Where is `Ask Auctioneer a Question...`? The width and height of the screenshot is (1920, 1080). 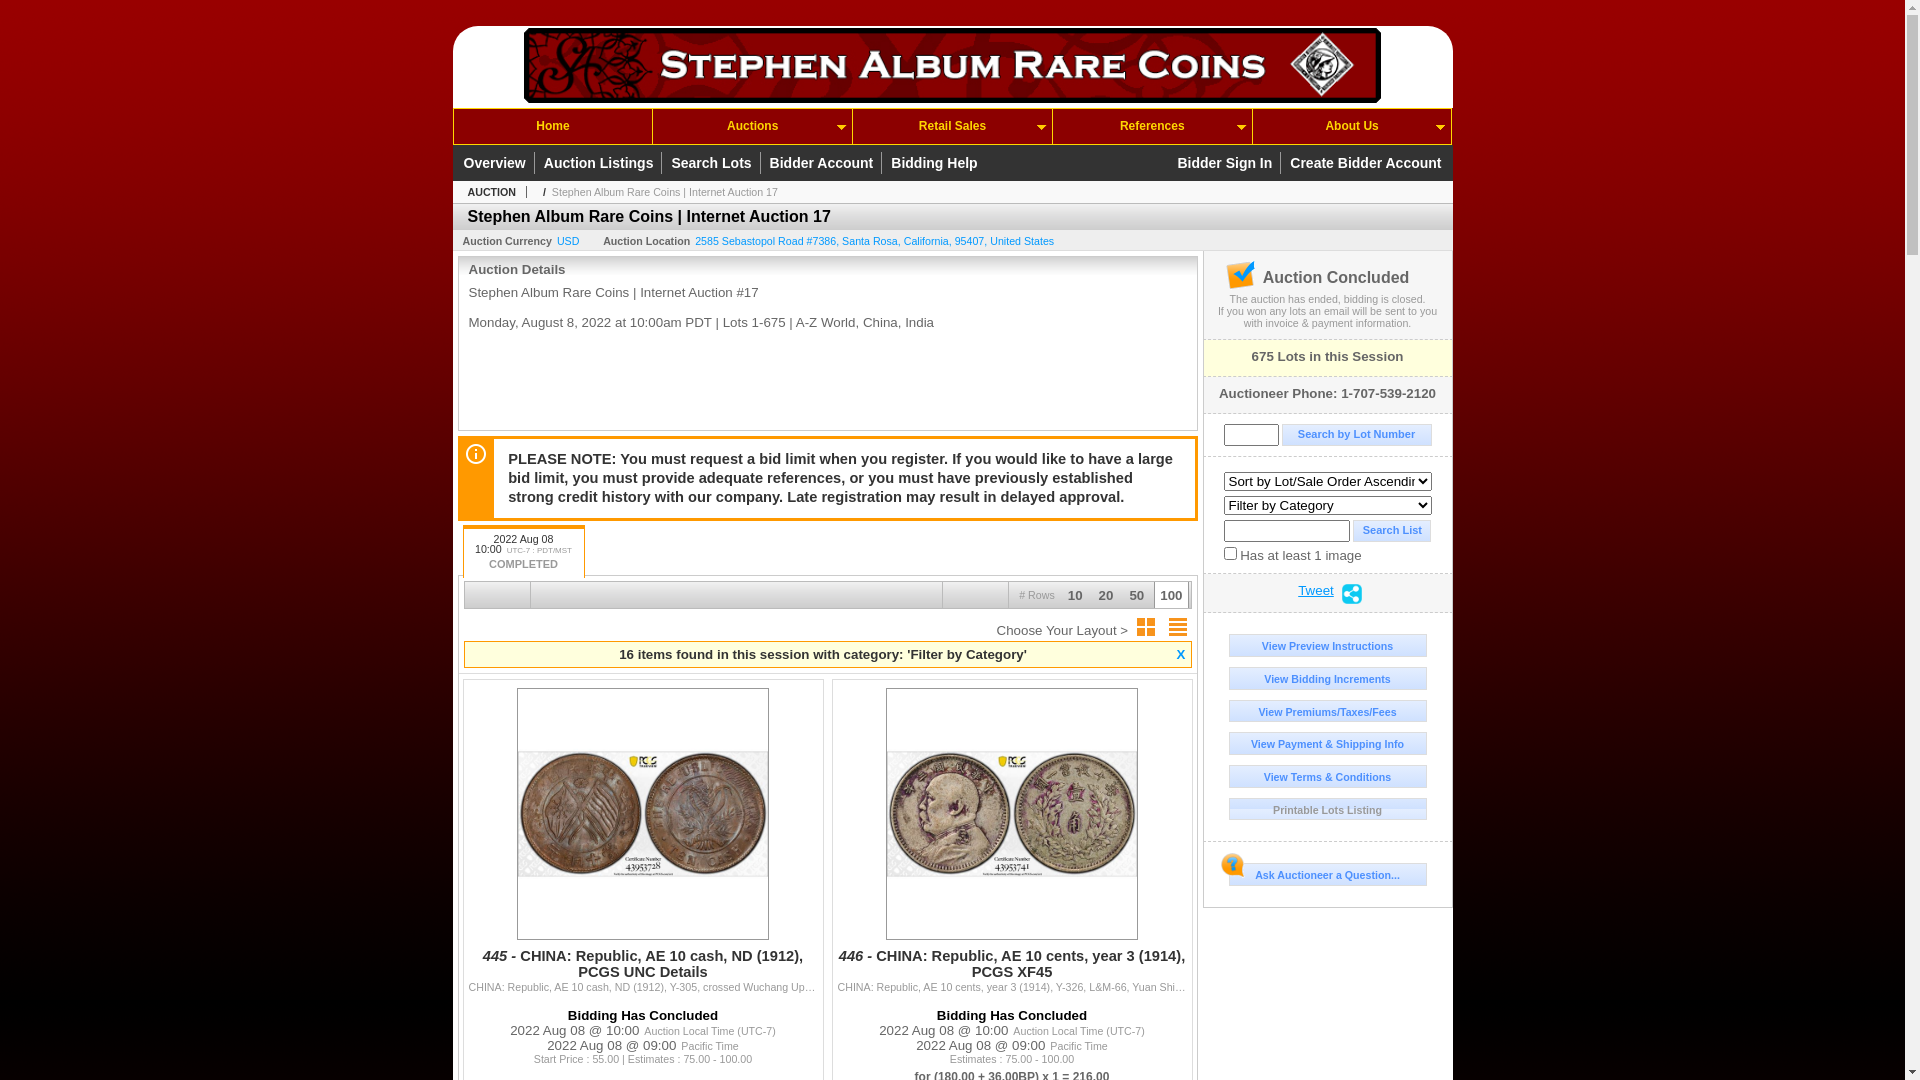 Ask Auctioneer a Question... is located at coordinates (1327, 874).